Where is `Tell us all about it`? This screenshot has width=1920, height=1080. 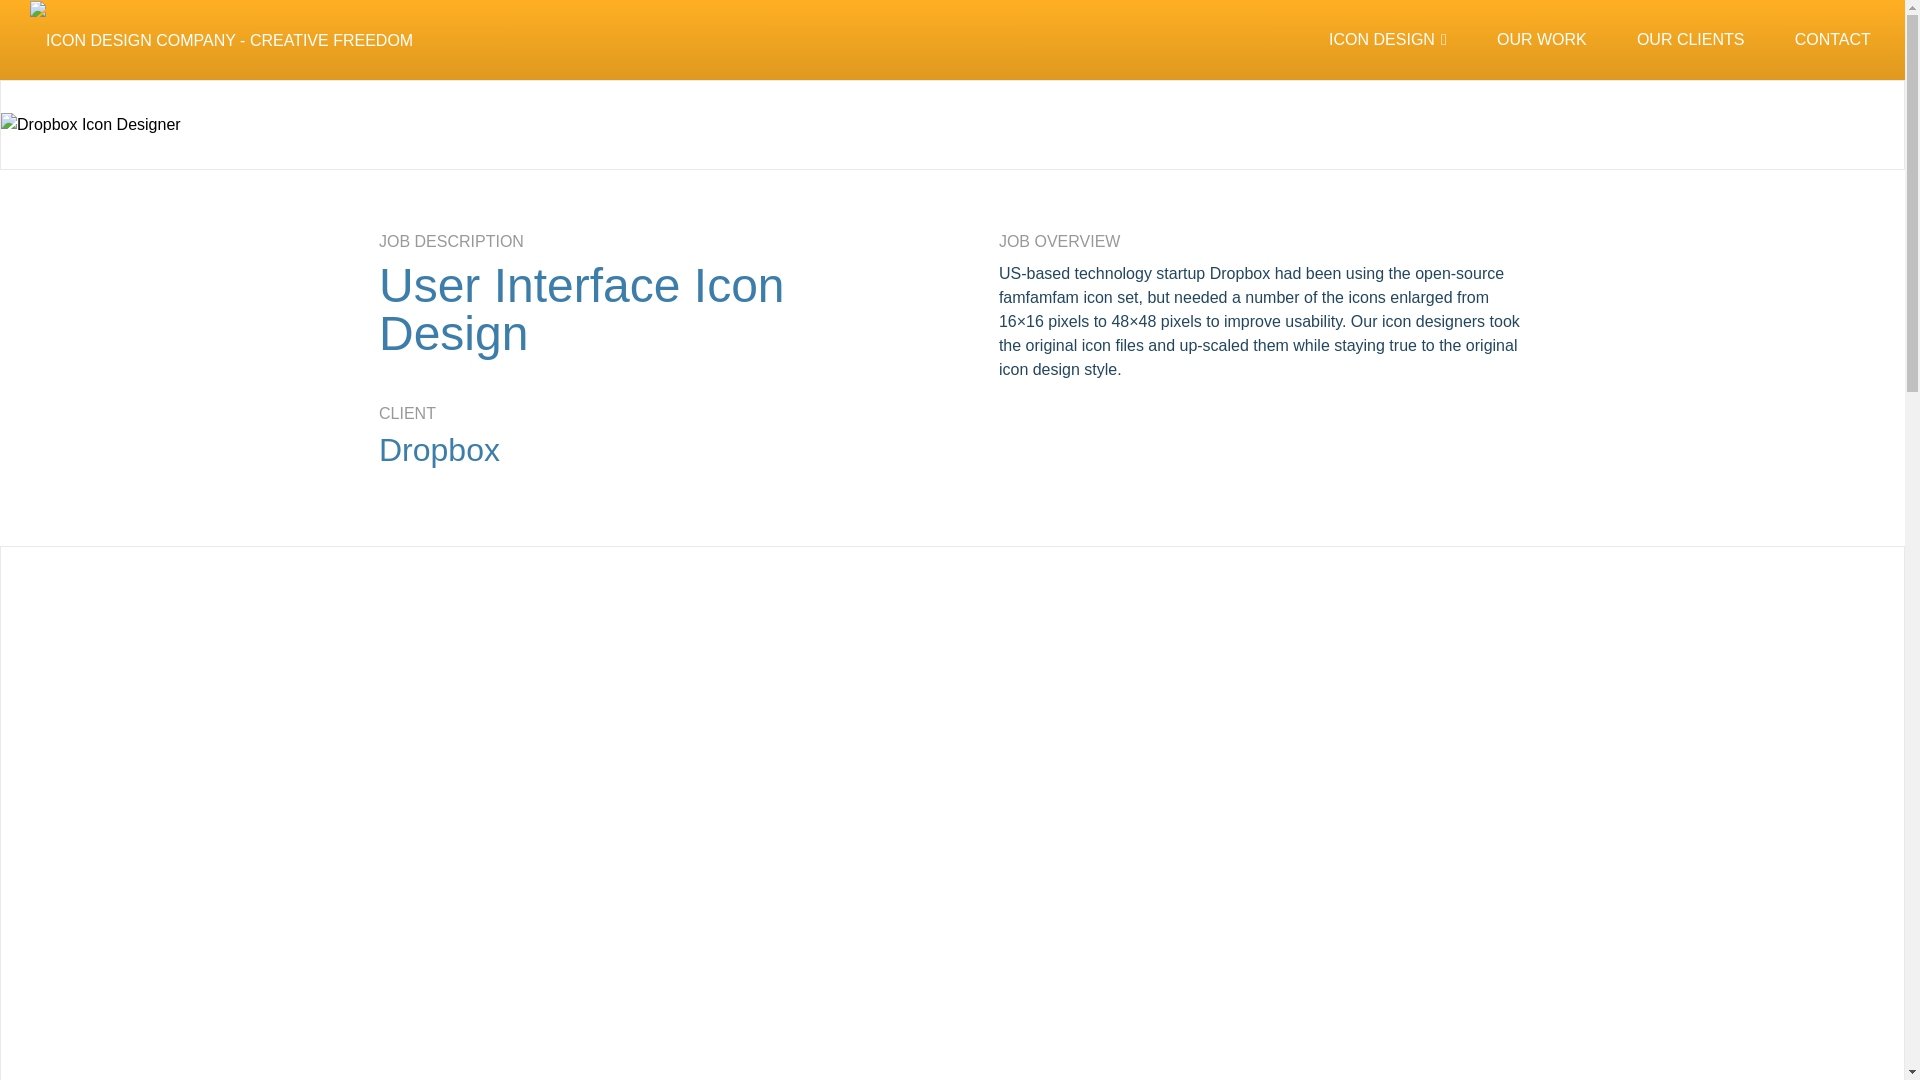 Tell us all about it is located at coordinates (1833, 40).